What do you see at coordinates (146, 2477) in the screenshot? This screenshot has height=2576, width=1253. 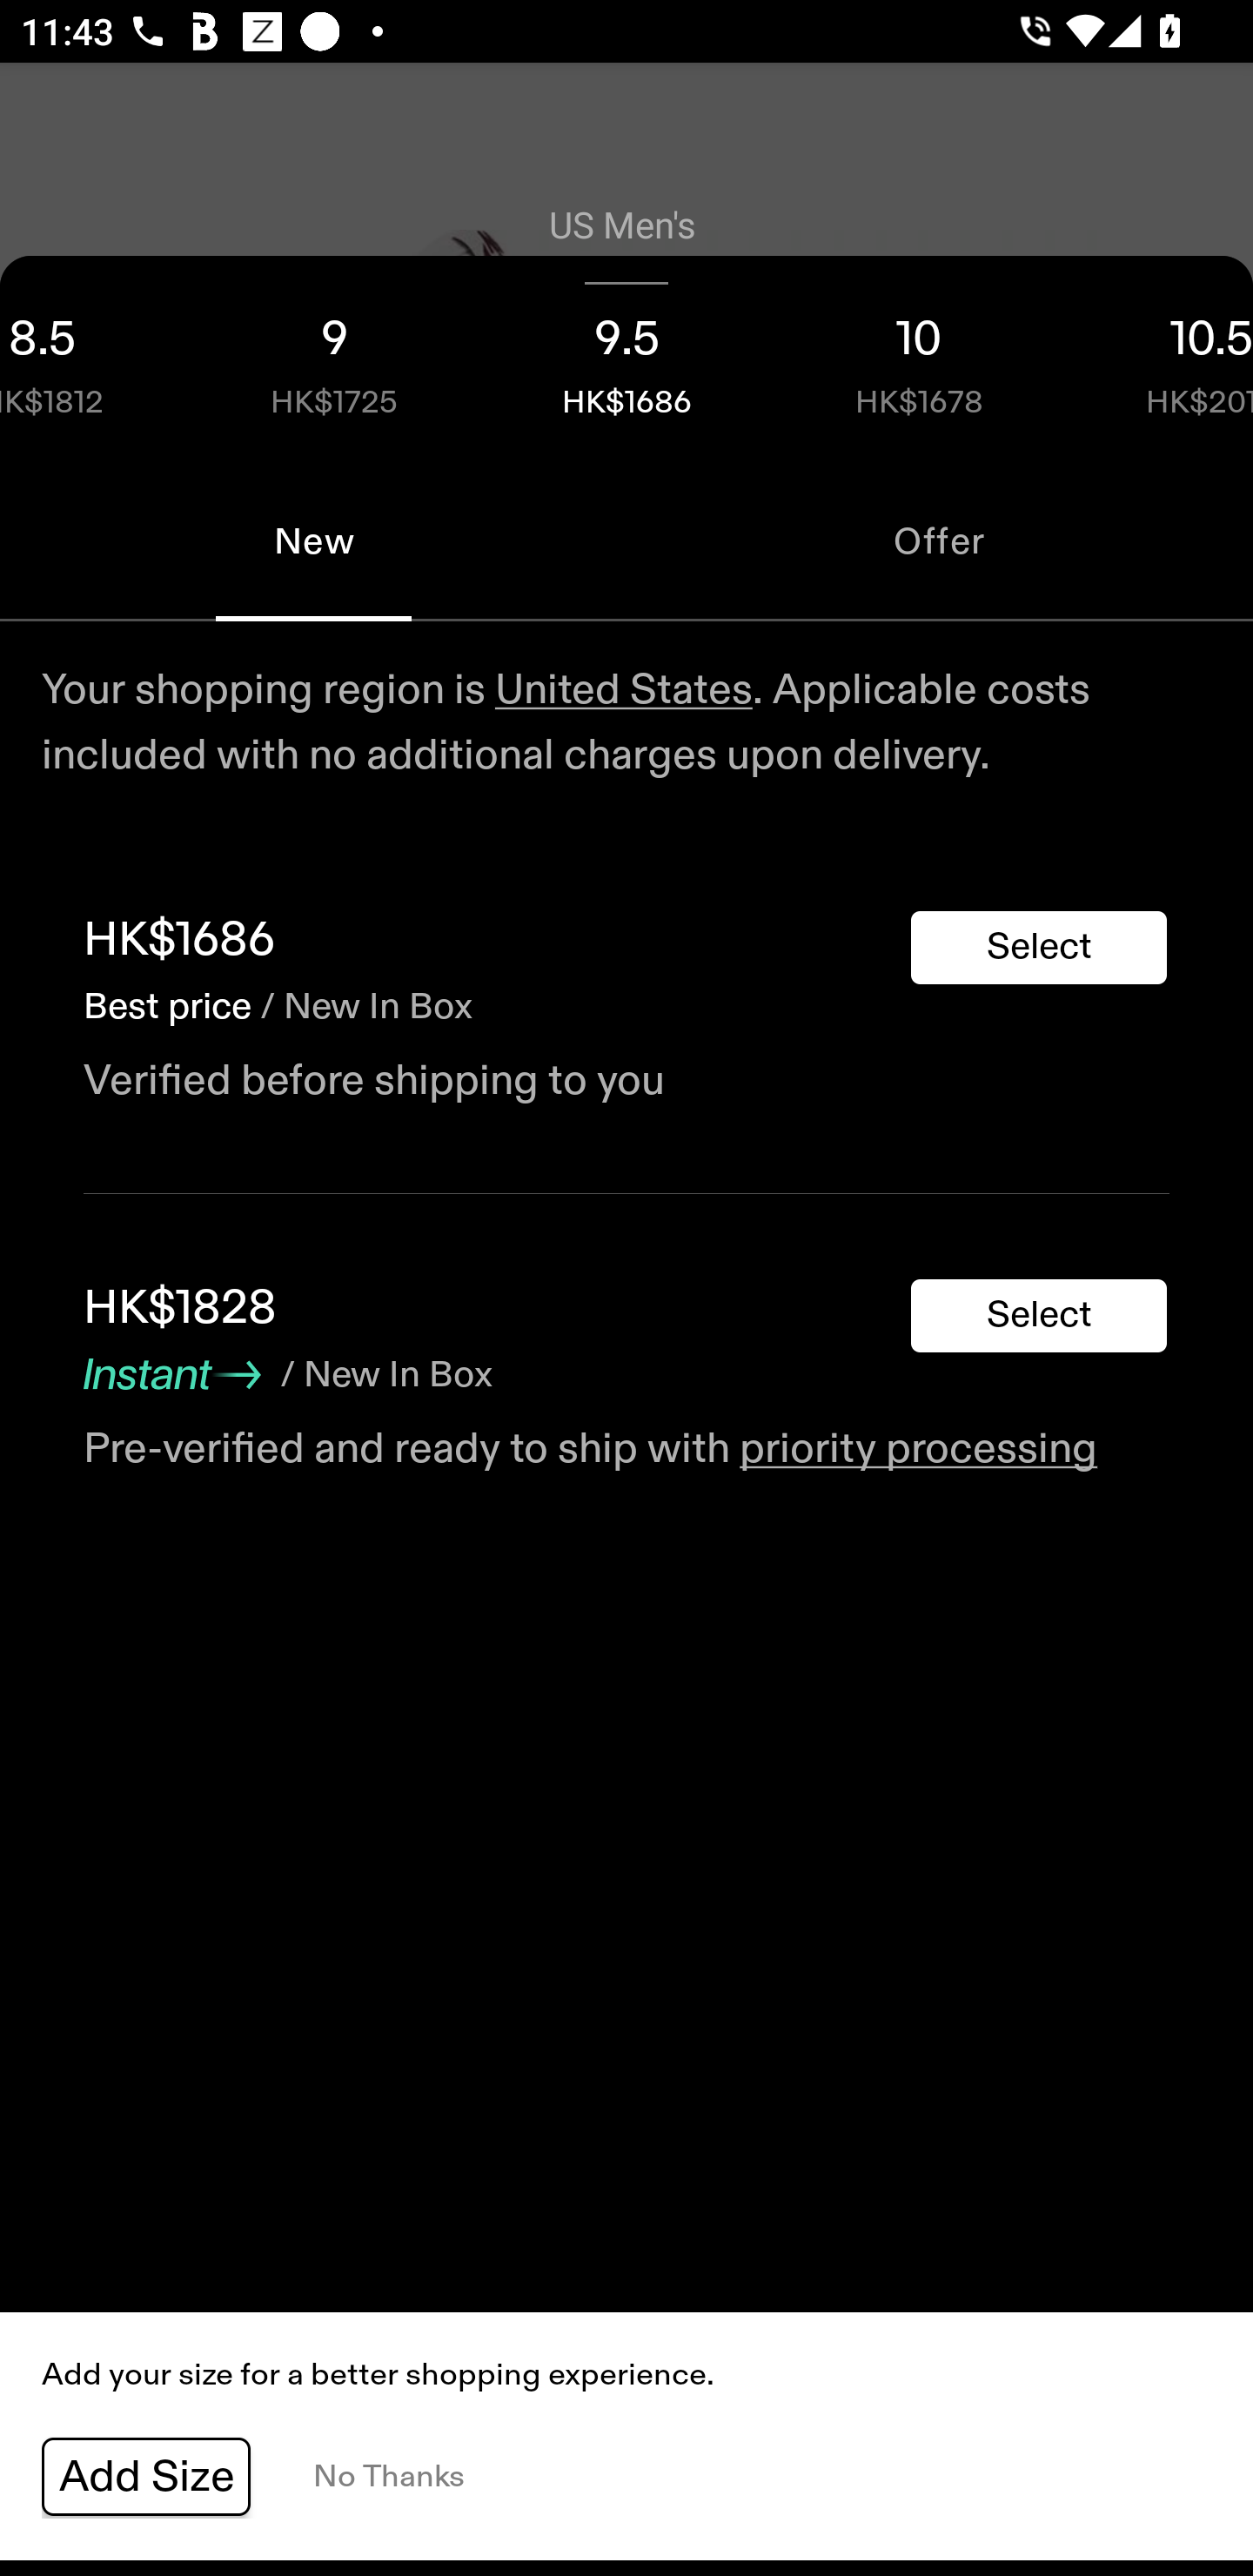 I see `Add Size` at bounding box center [146, 2477].